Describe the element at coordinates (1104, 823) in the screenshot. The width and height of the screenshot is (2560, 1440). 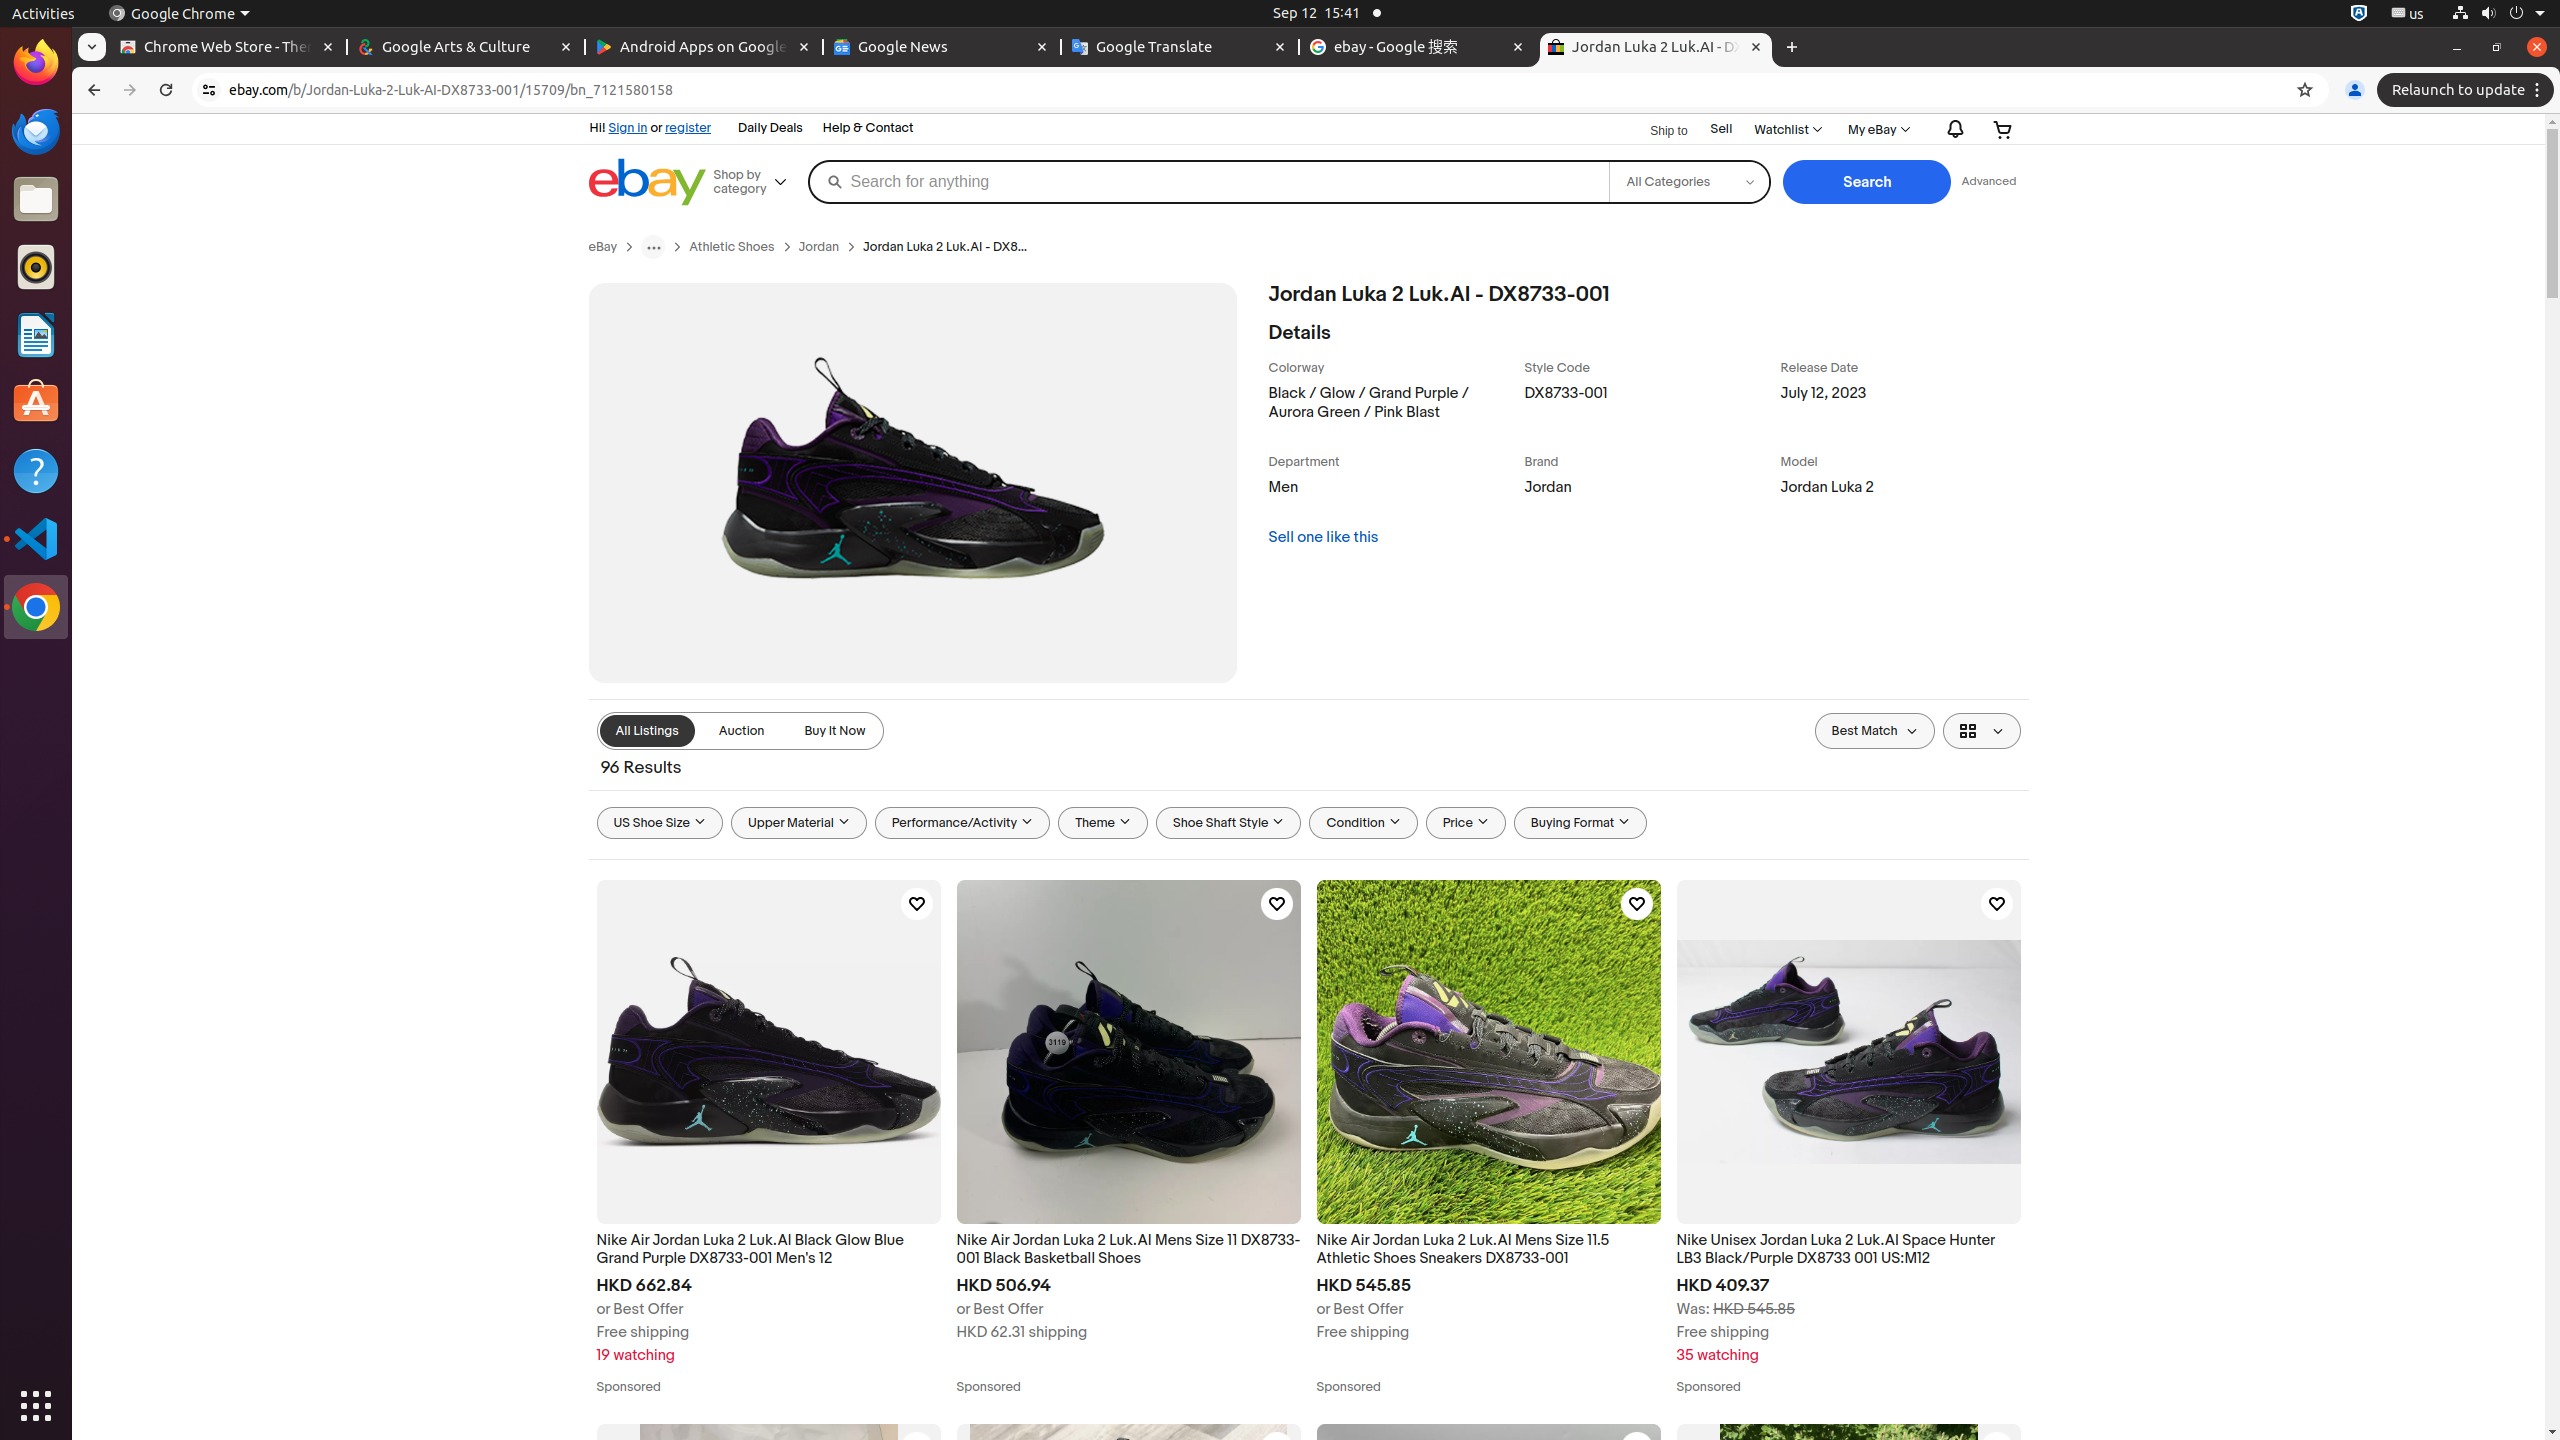
I see `Theme` at that location.